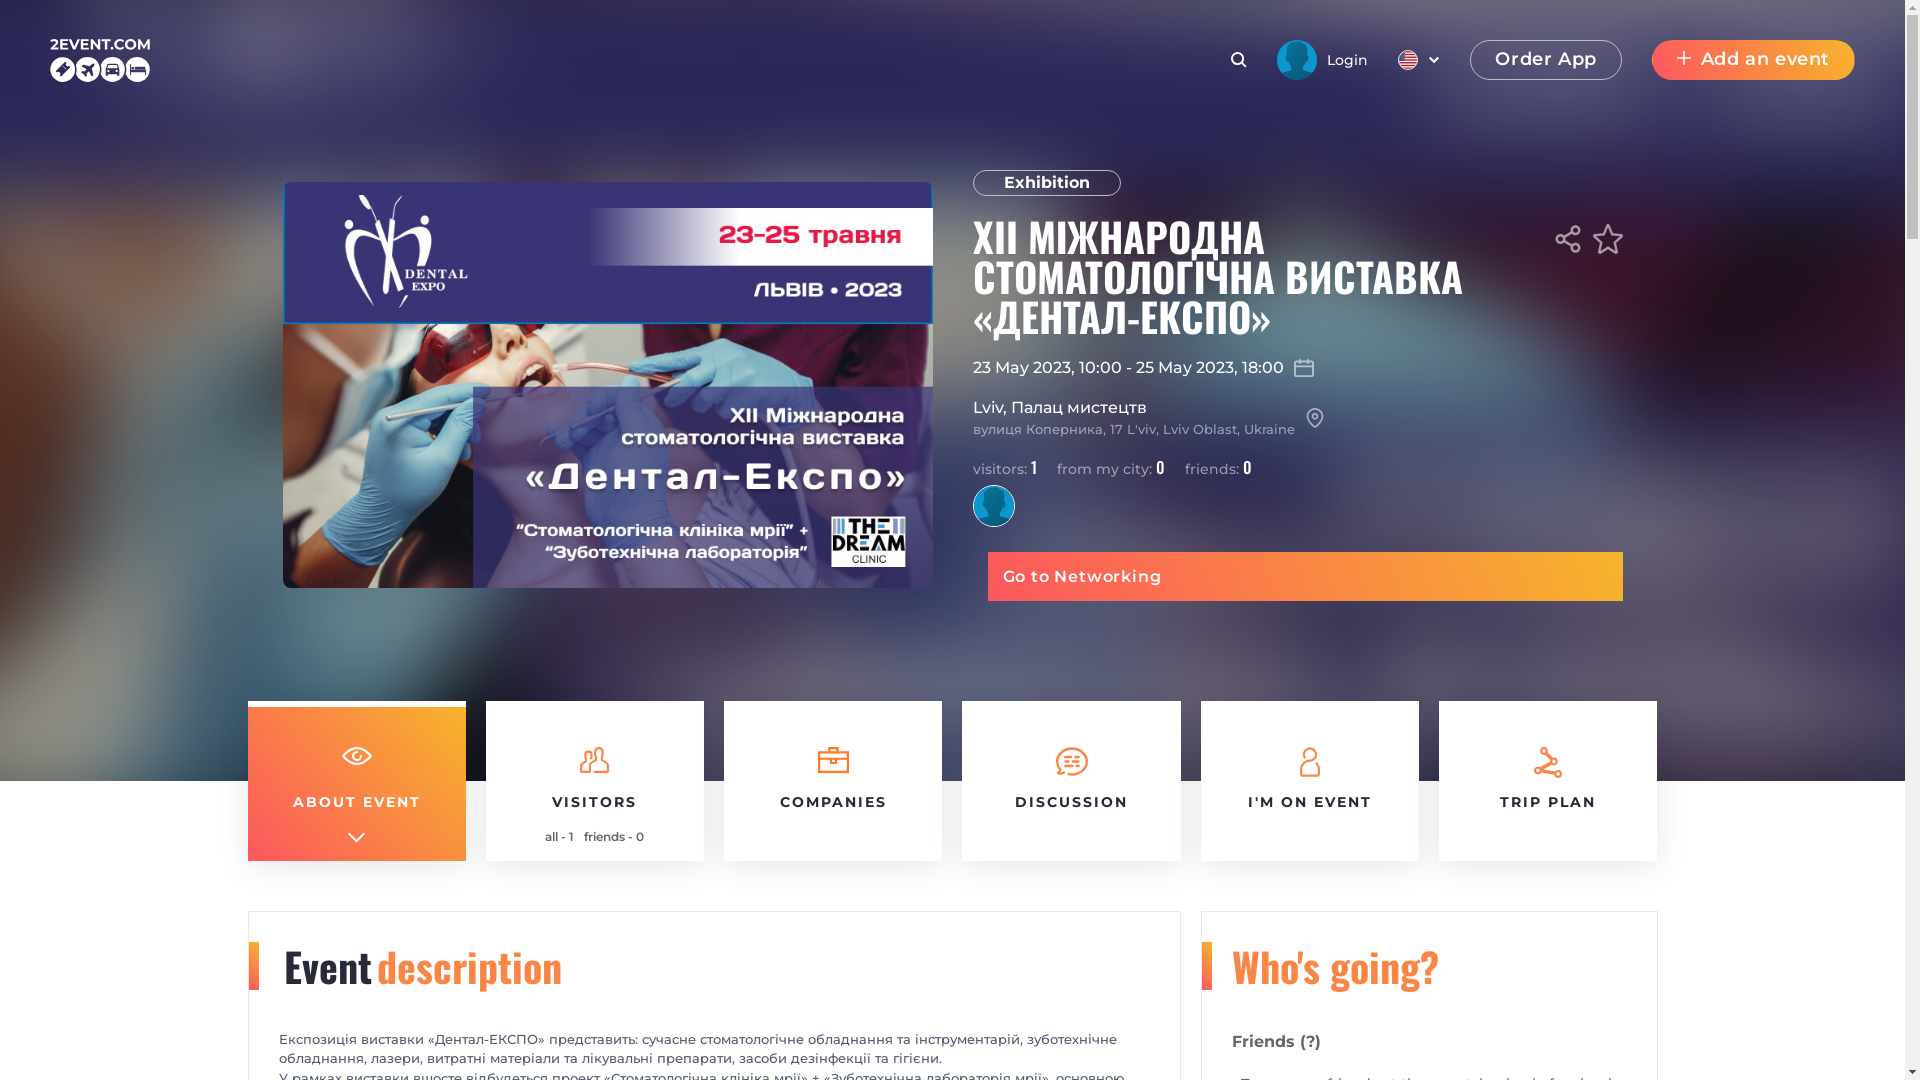 This screenshot has width=1920, height=1080. I want to click on friends: 0, so click(1218, 466).